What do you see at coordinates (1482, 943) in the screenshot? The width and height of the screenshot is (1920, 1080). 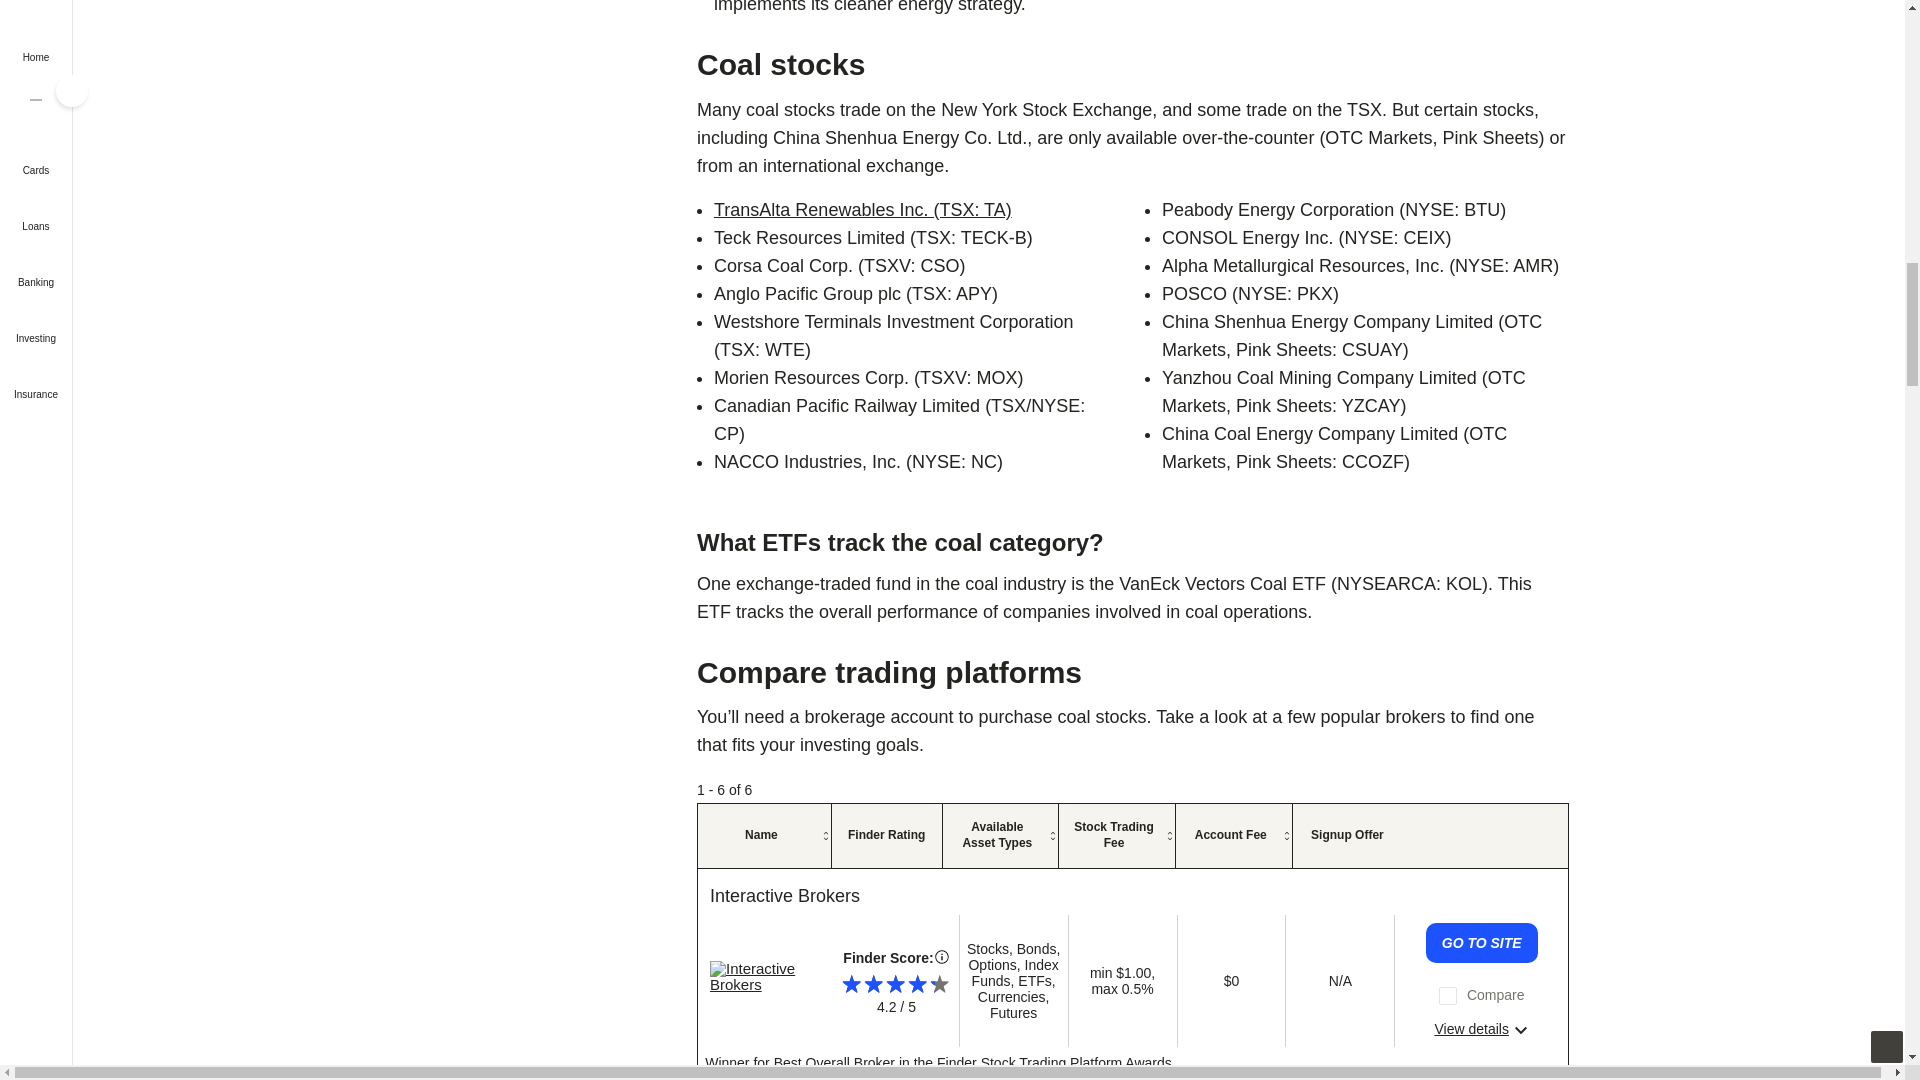 I see `Apply Now For The Interactive Brokers` at bounding box center [1482, 943].